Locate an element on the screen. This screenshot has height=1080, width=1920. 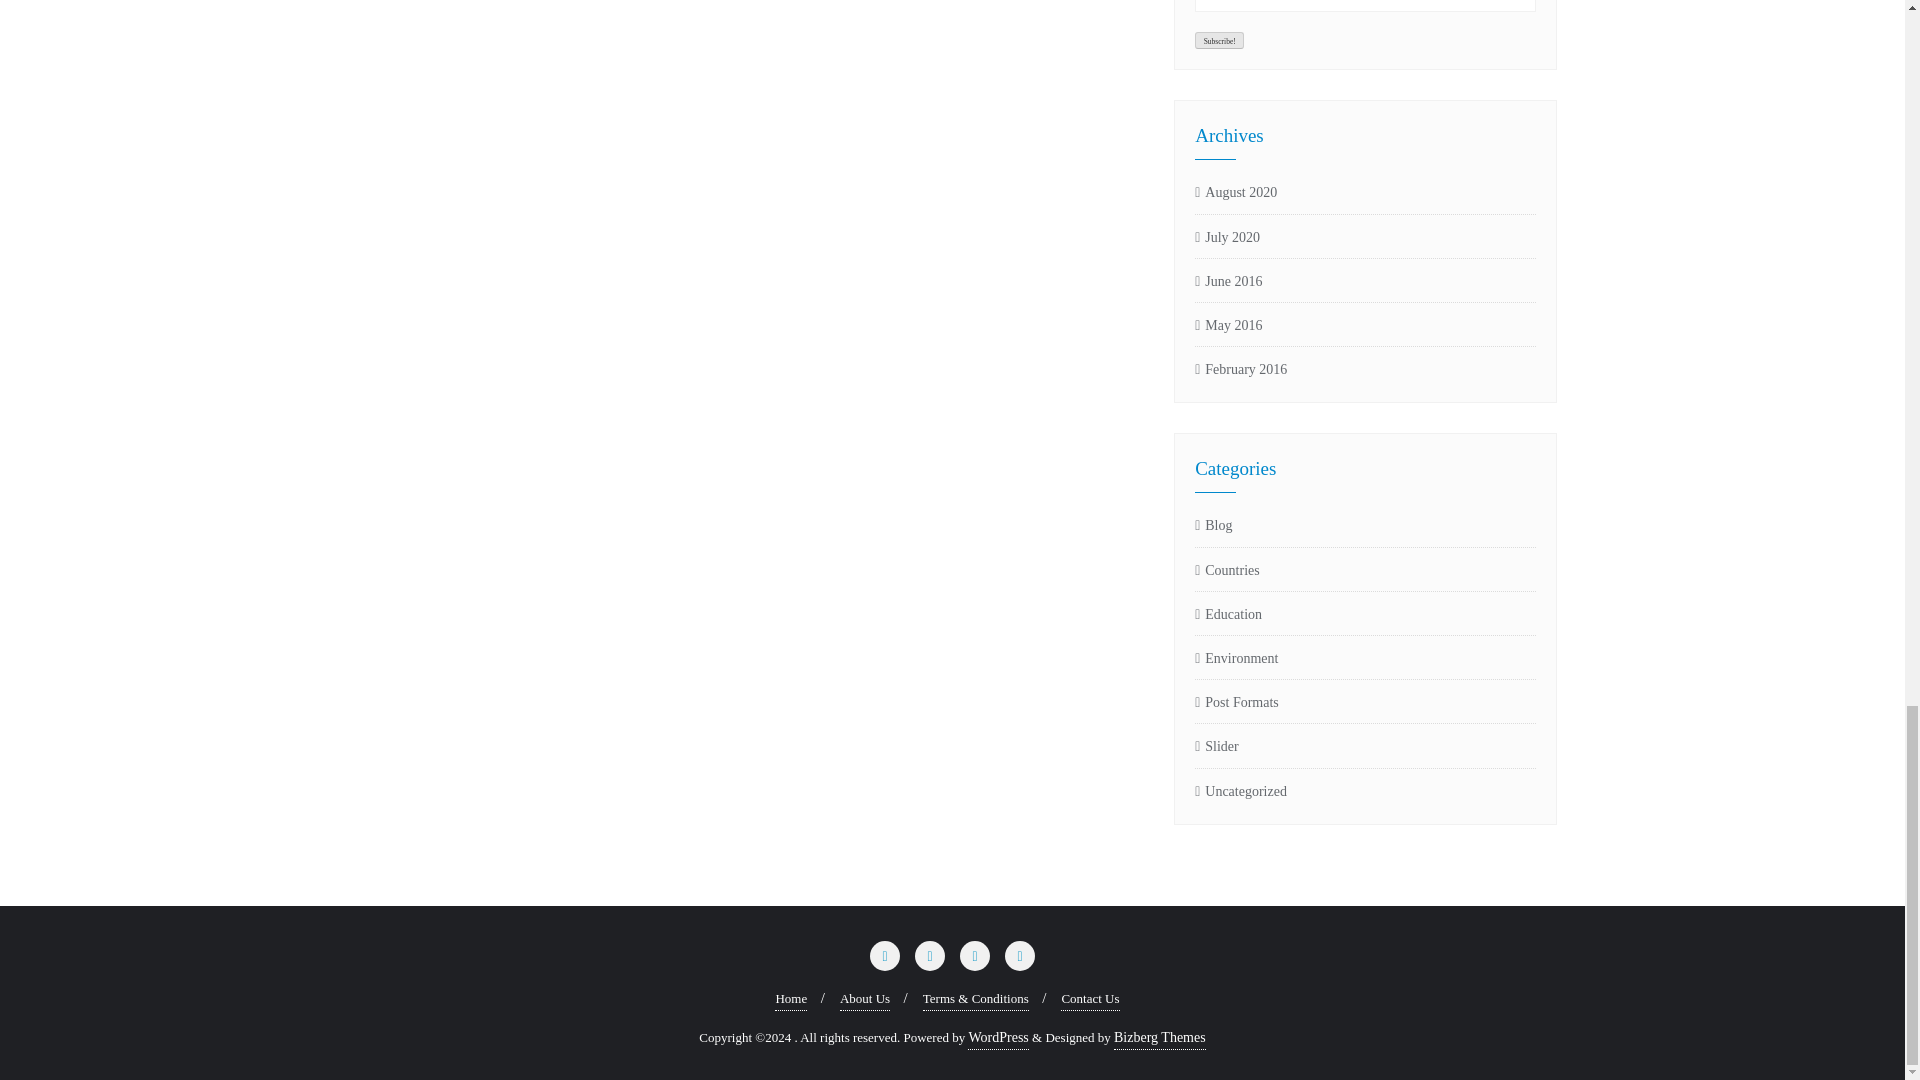
Email is located at coordinates (1365, 6).